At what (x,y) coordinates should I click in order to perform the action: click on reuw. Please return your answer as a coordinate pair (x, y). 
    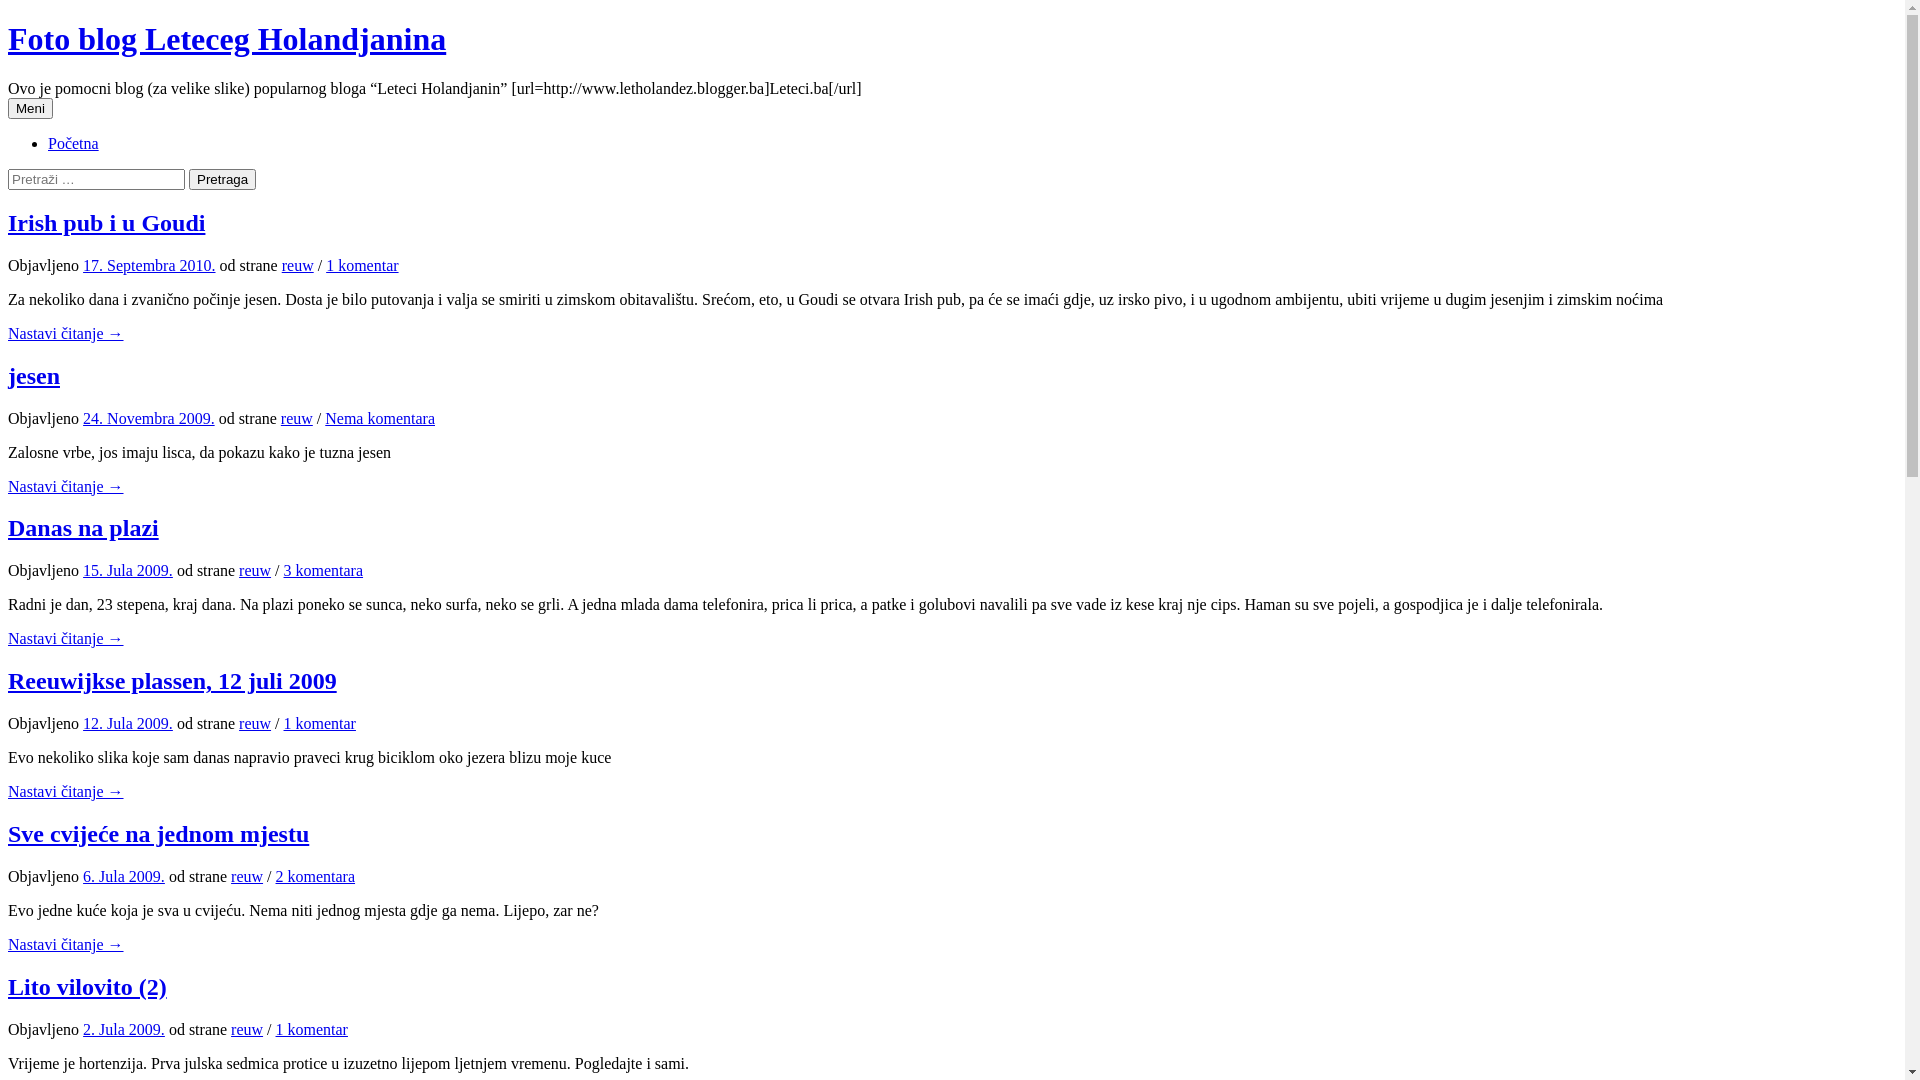
    Looking at the image, I should click on (247, 1030).